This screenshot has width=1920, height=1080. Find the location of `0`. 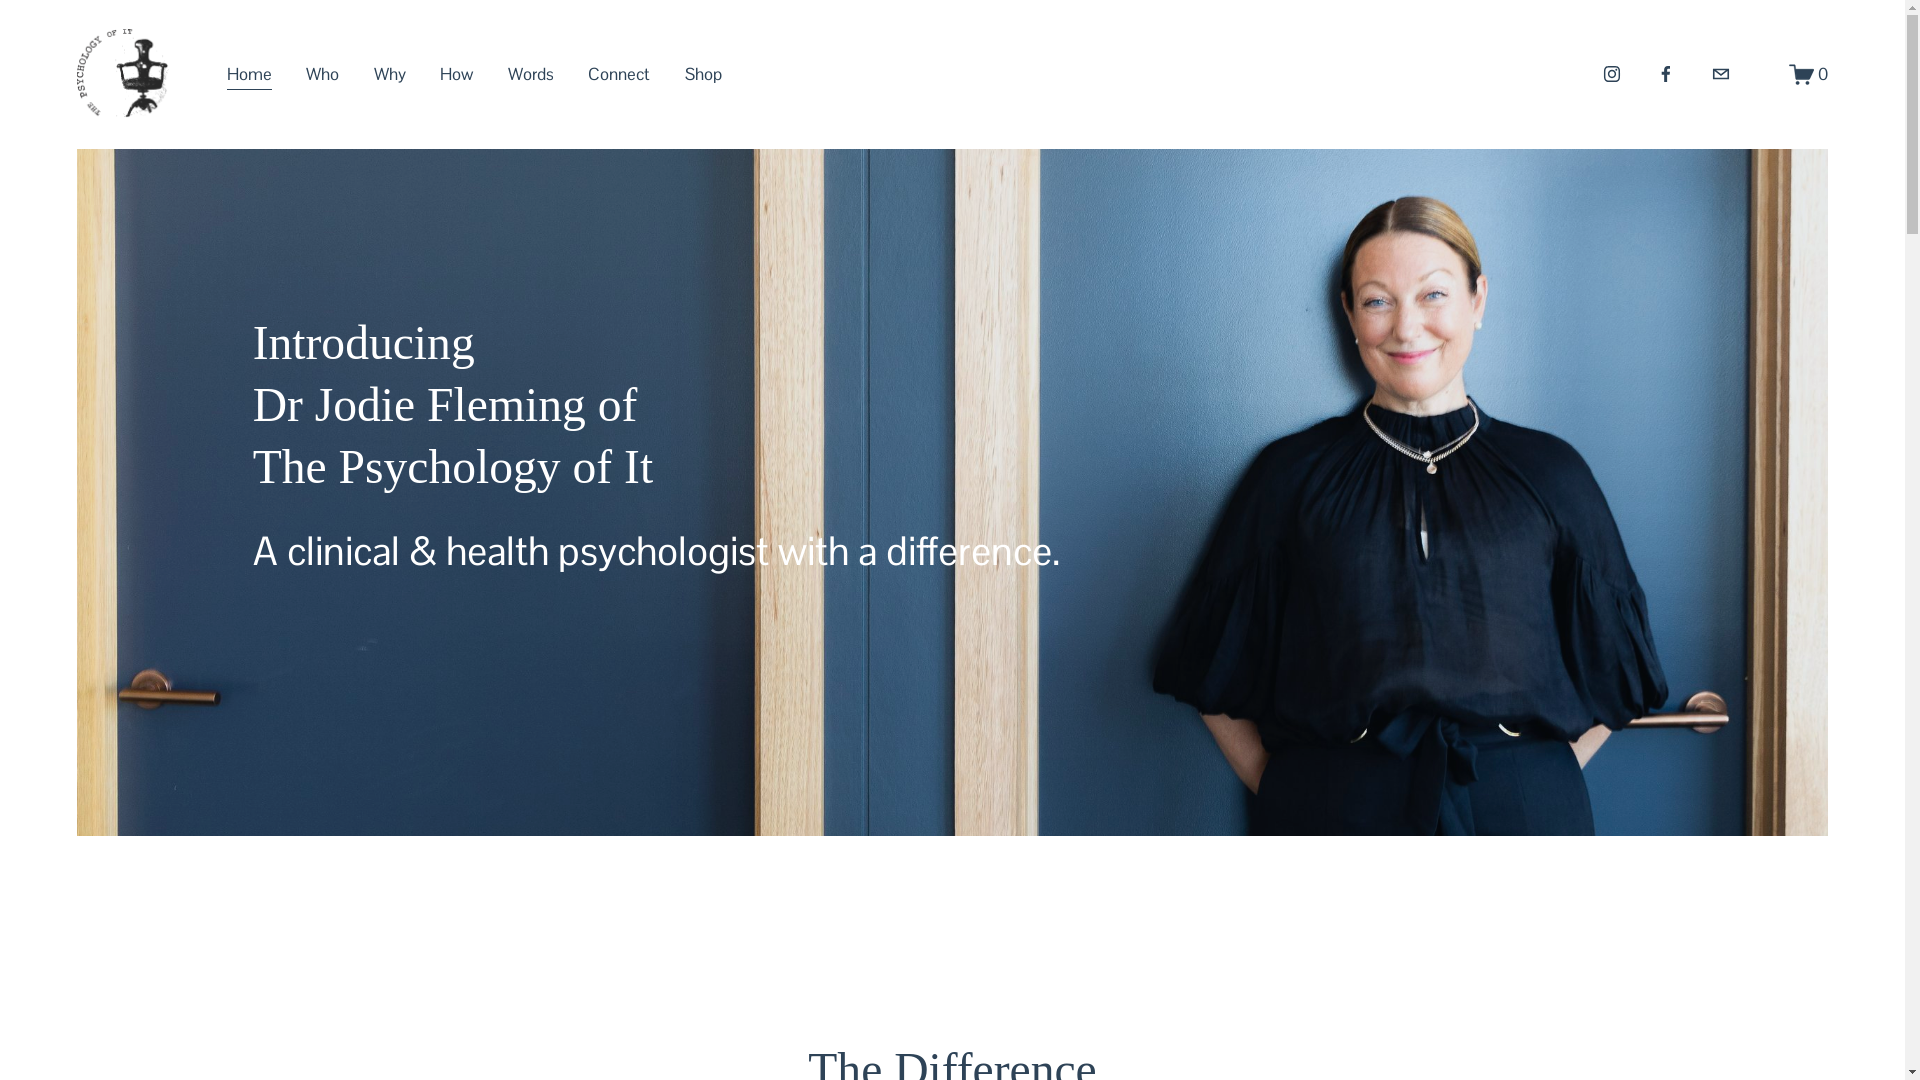

0 is located at coordinates (1809, 74).